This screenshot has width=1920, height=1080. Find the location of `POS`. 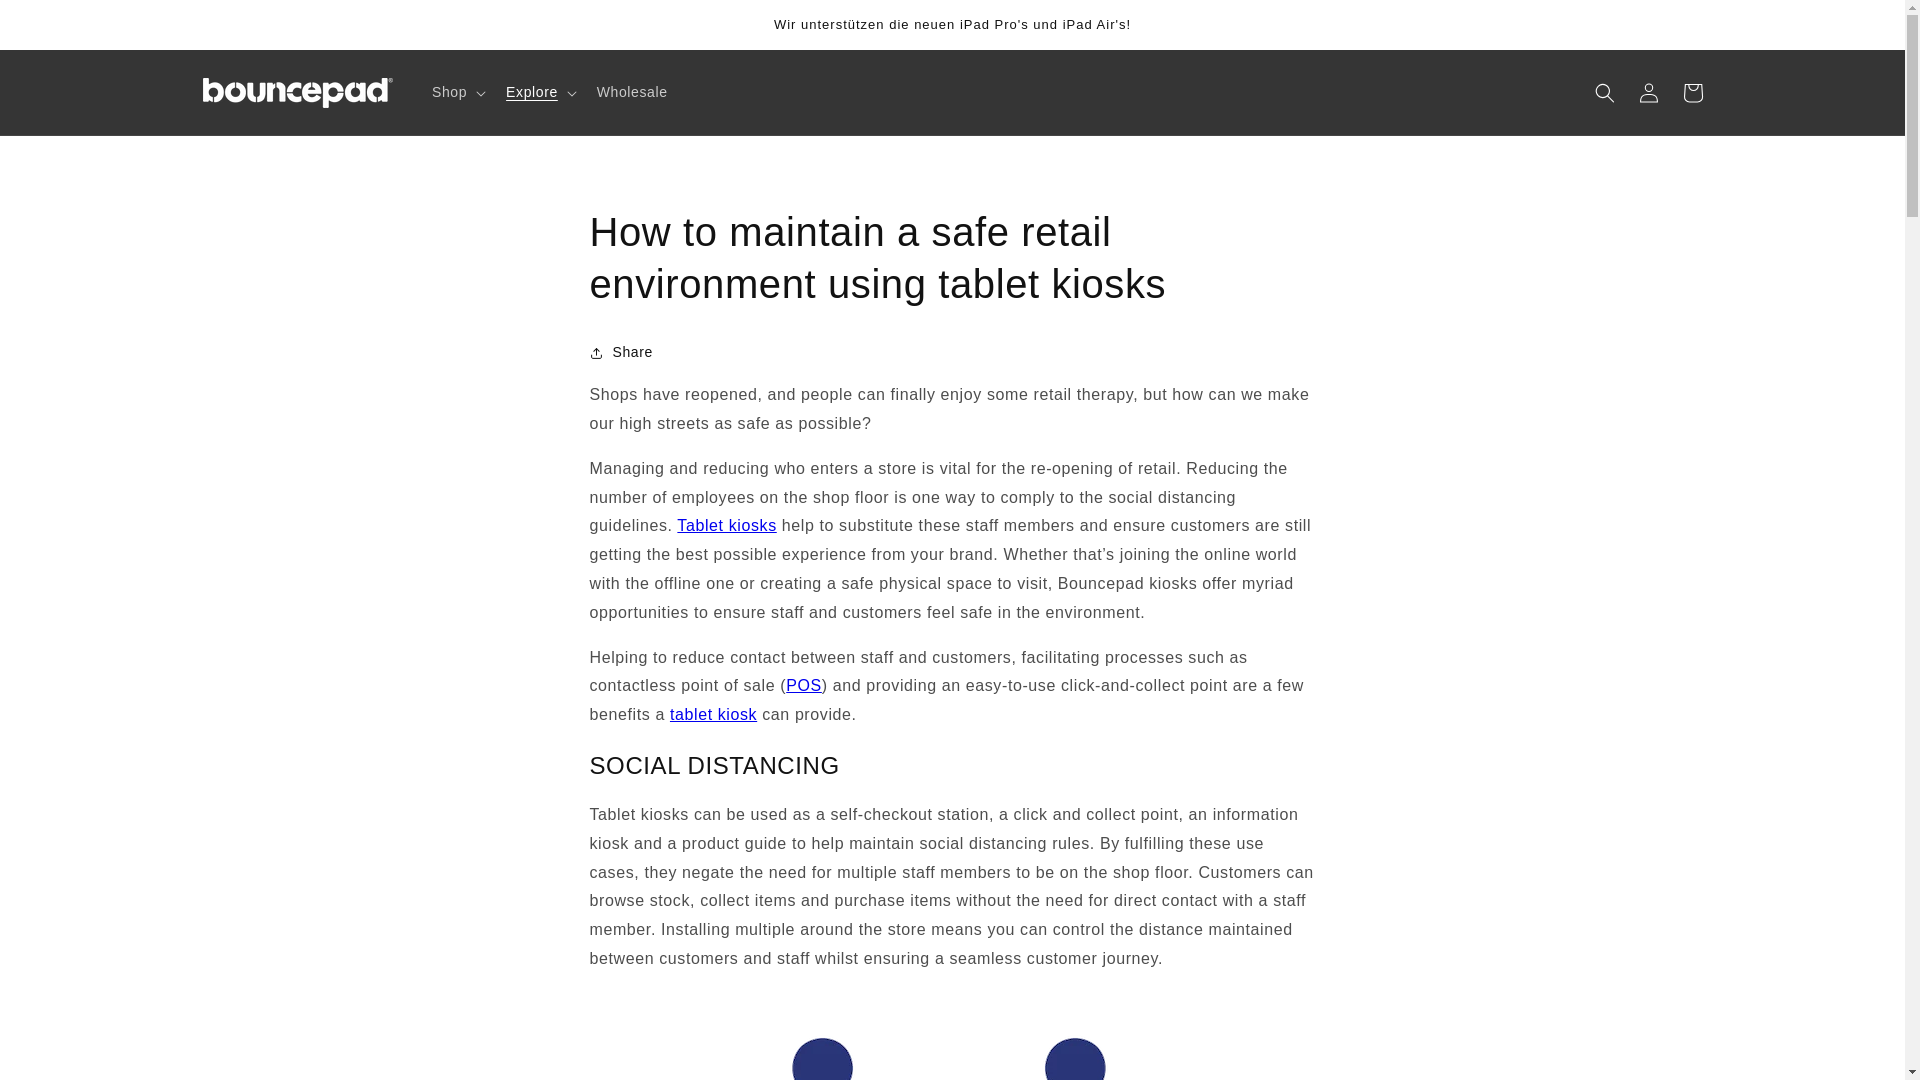

POS is located at coordinates (803, 686).